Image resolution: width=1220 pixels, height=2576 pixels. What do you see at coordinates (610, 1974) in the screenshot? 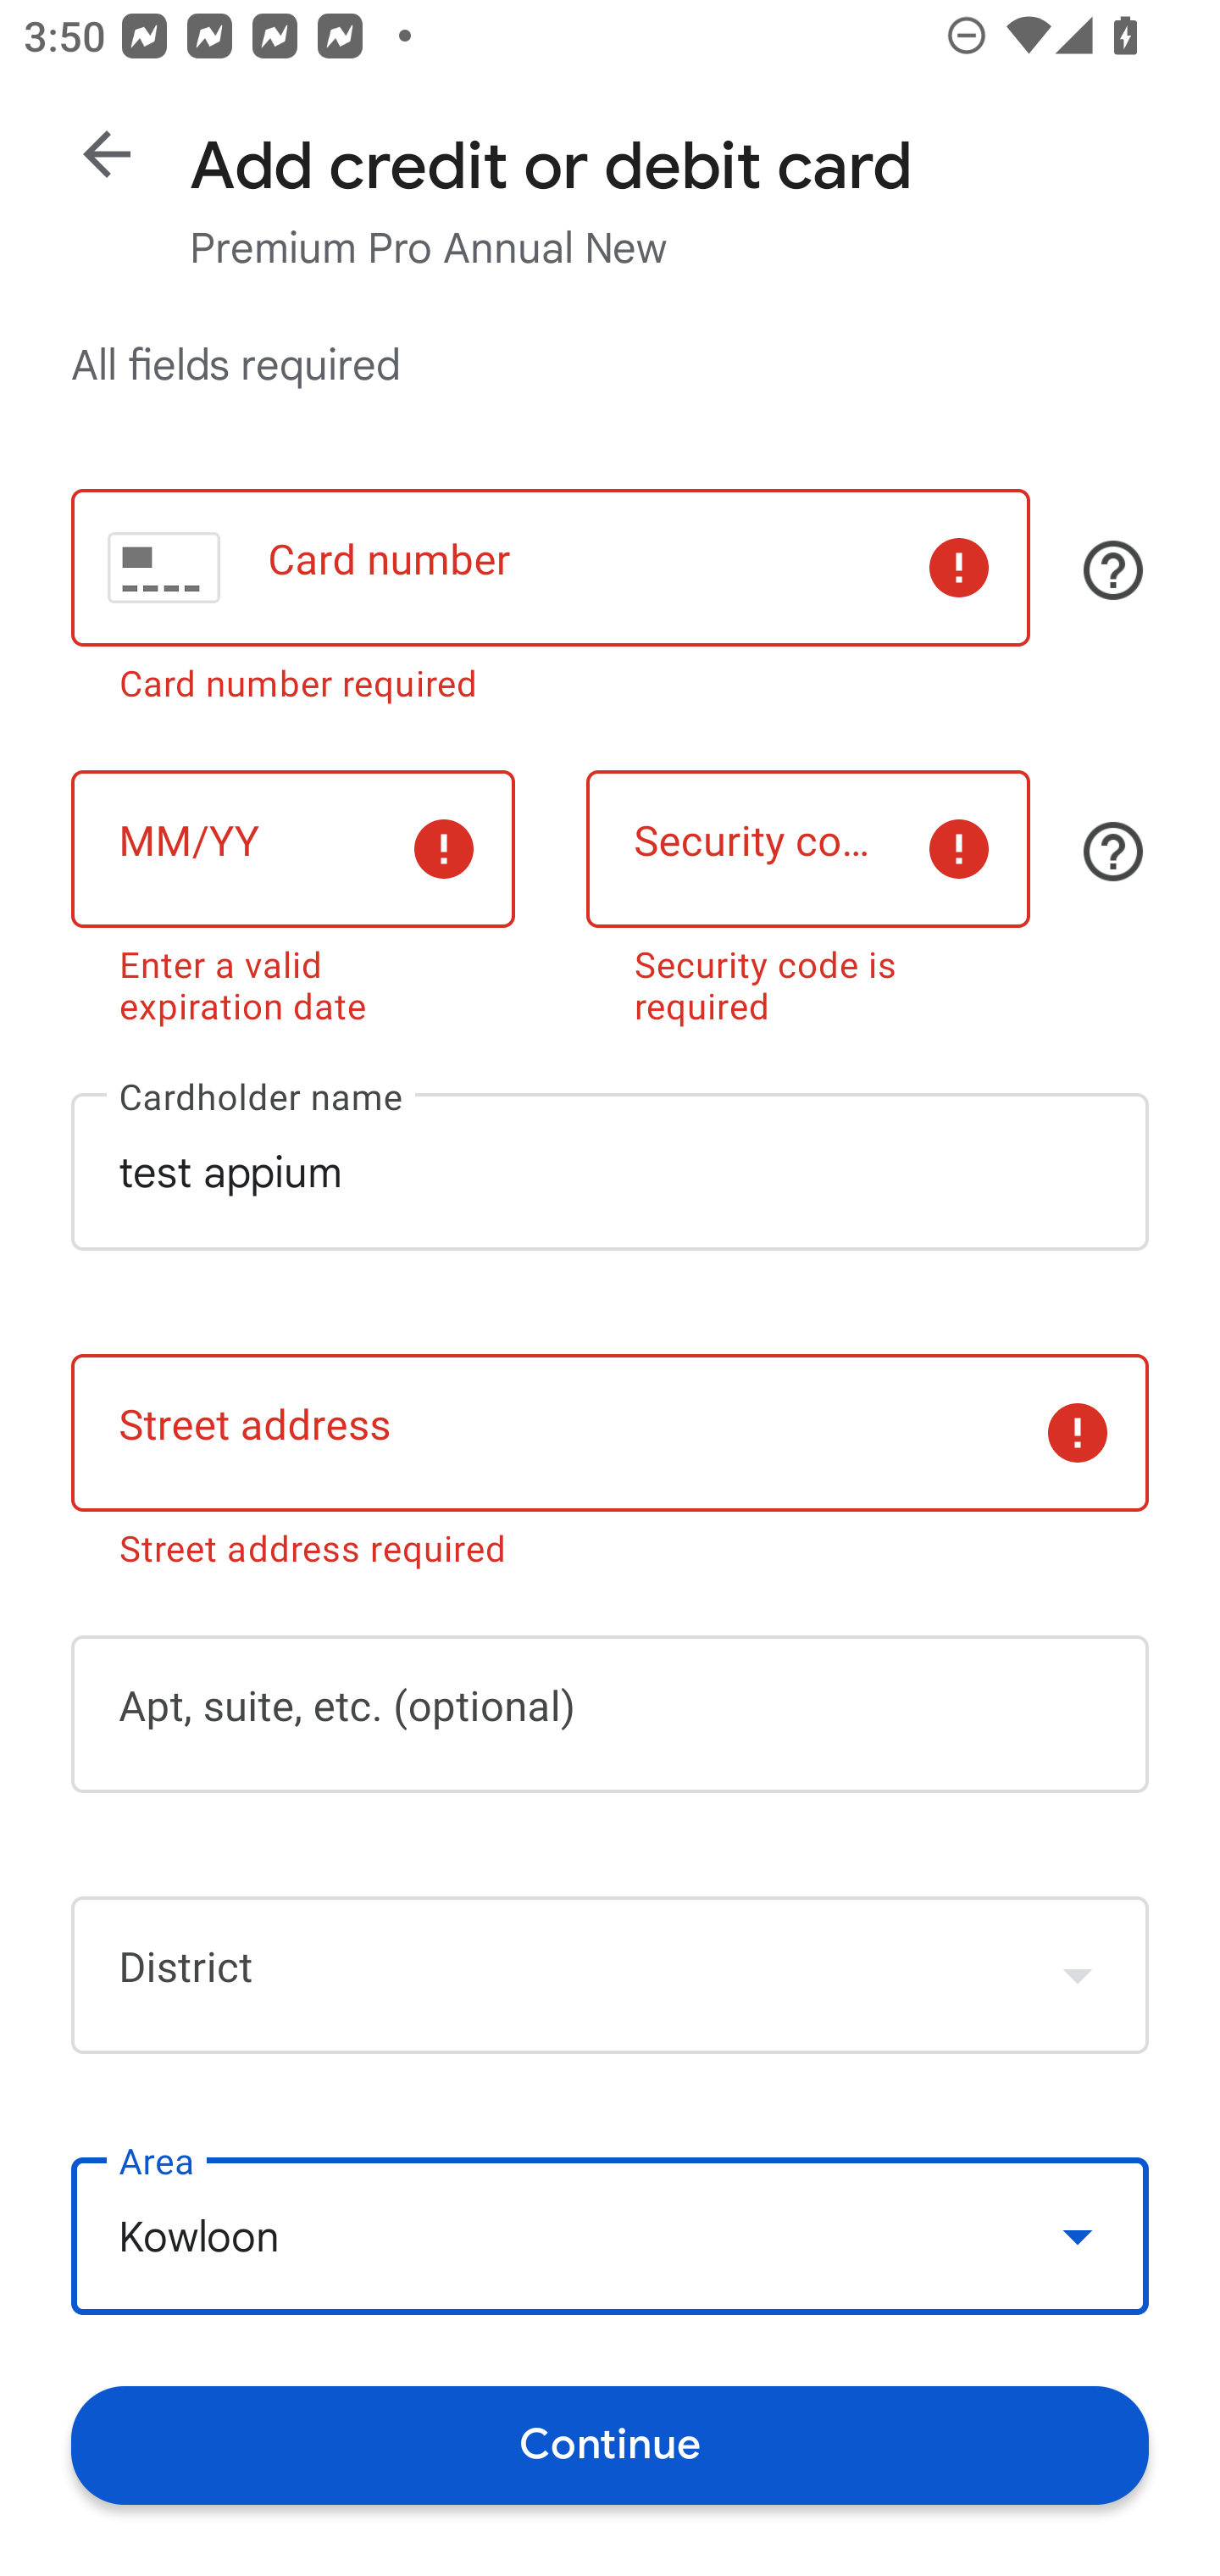
I see `District` at bounding box center [610, 1974].